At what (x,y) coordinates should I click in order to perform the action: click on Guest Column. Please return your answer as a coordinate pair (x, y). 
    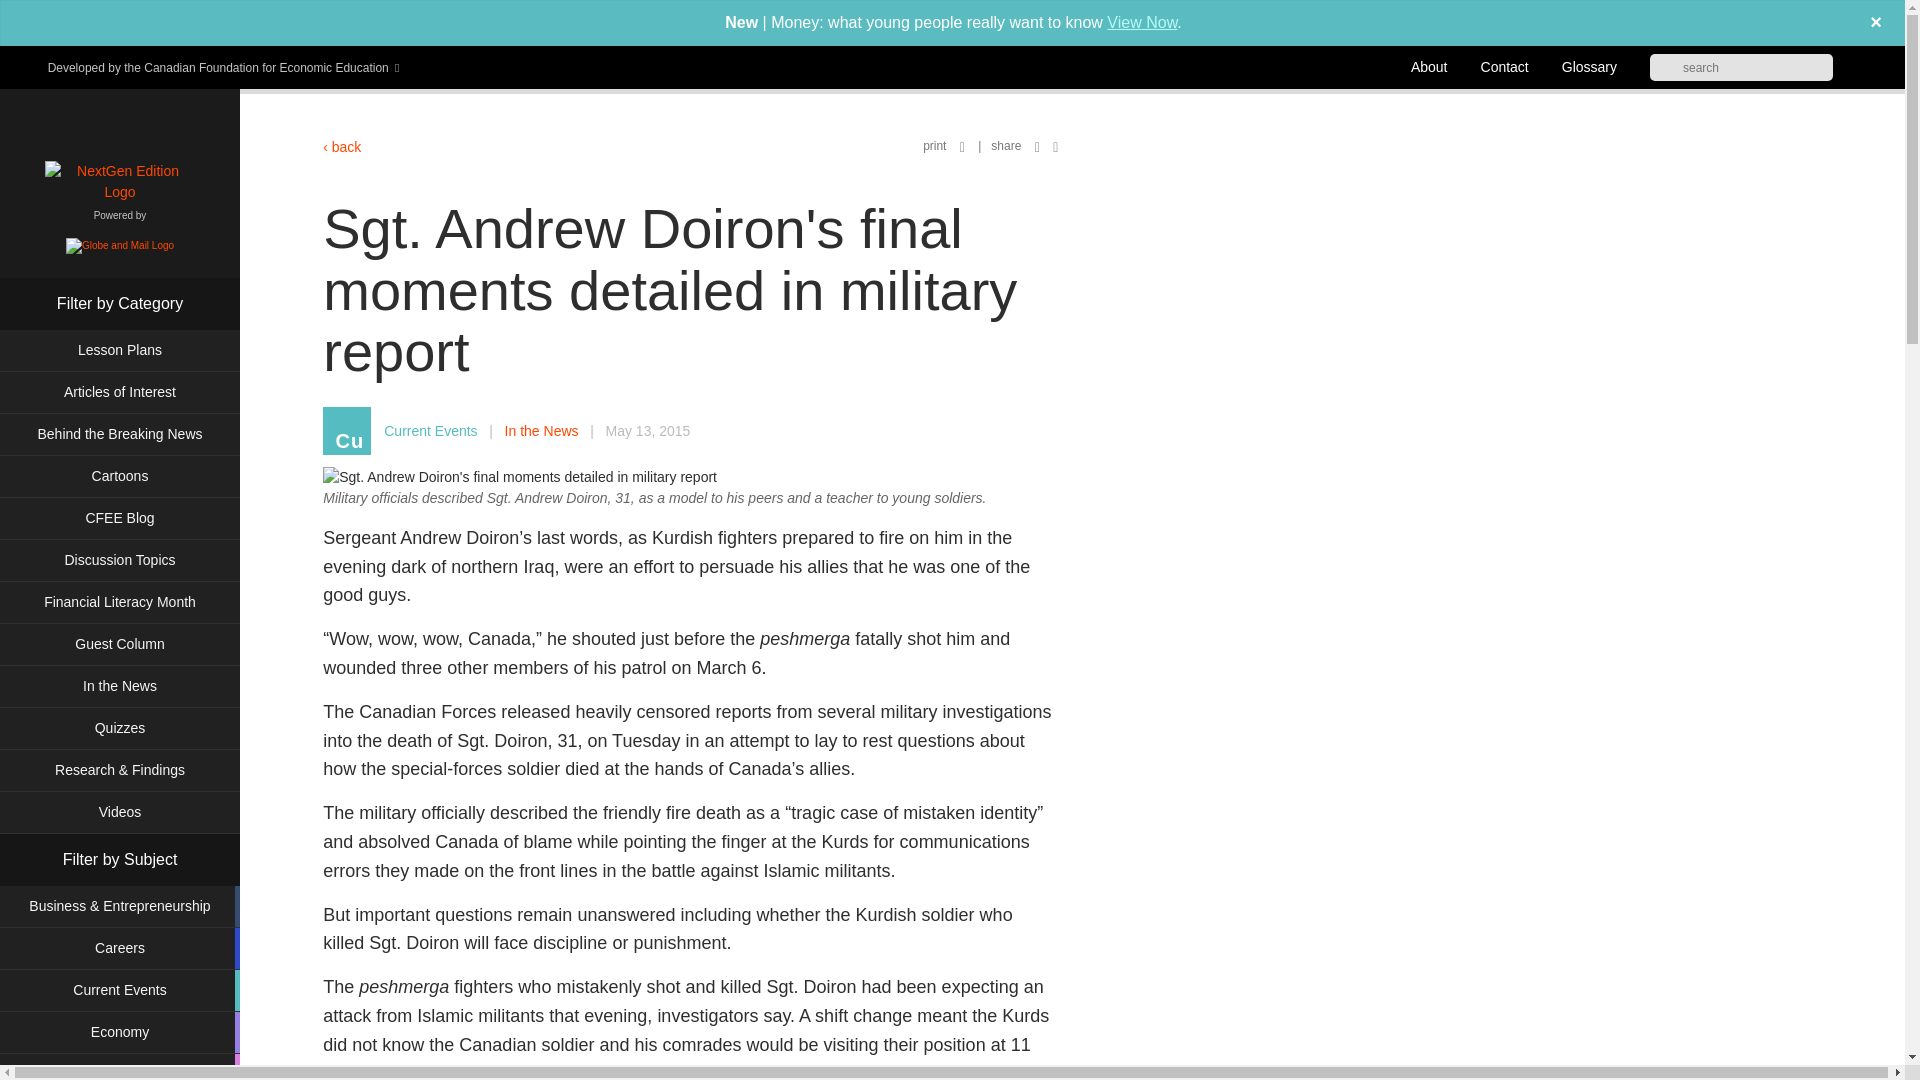
    Looking at the image, I should click on (120, 644).